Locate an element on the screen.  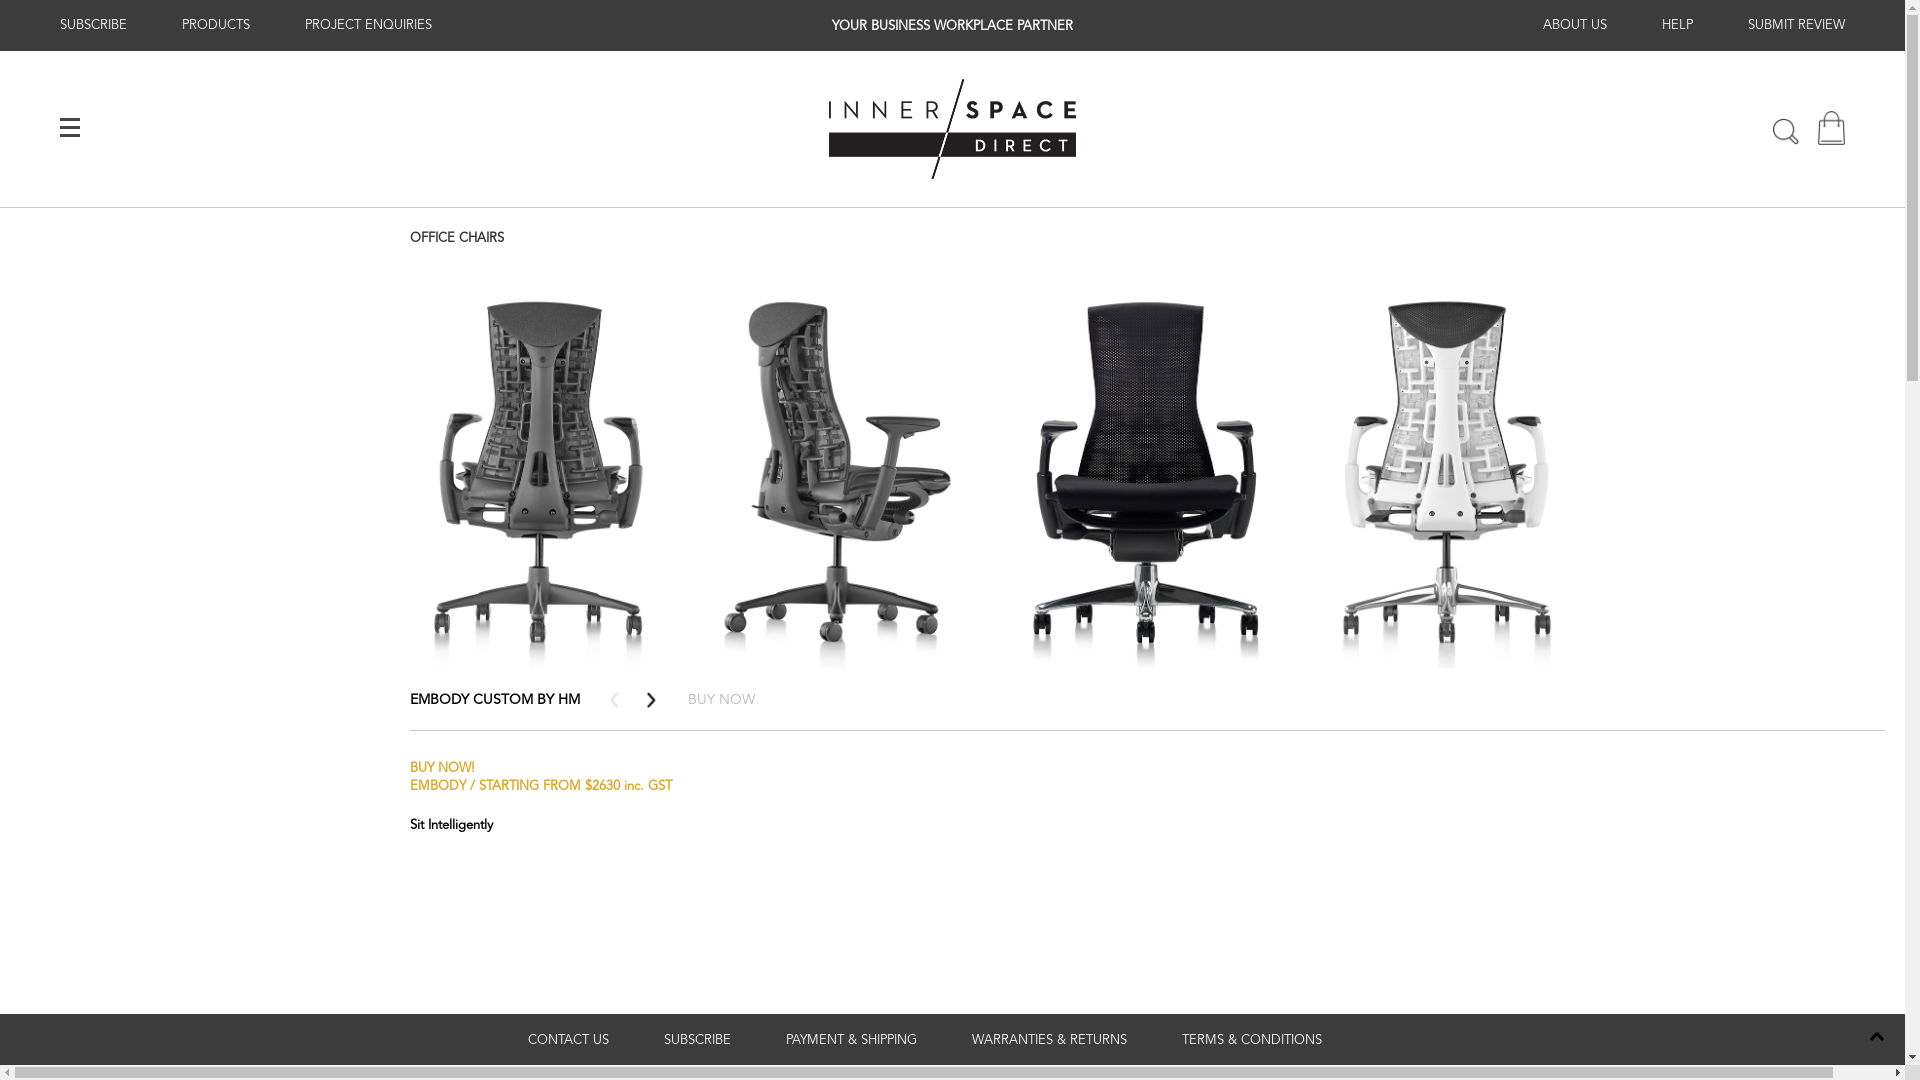
OFFICE CHAIRS is located at coordinates (457, 238).